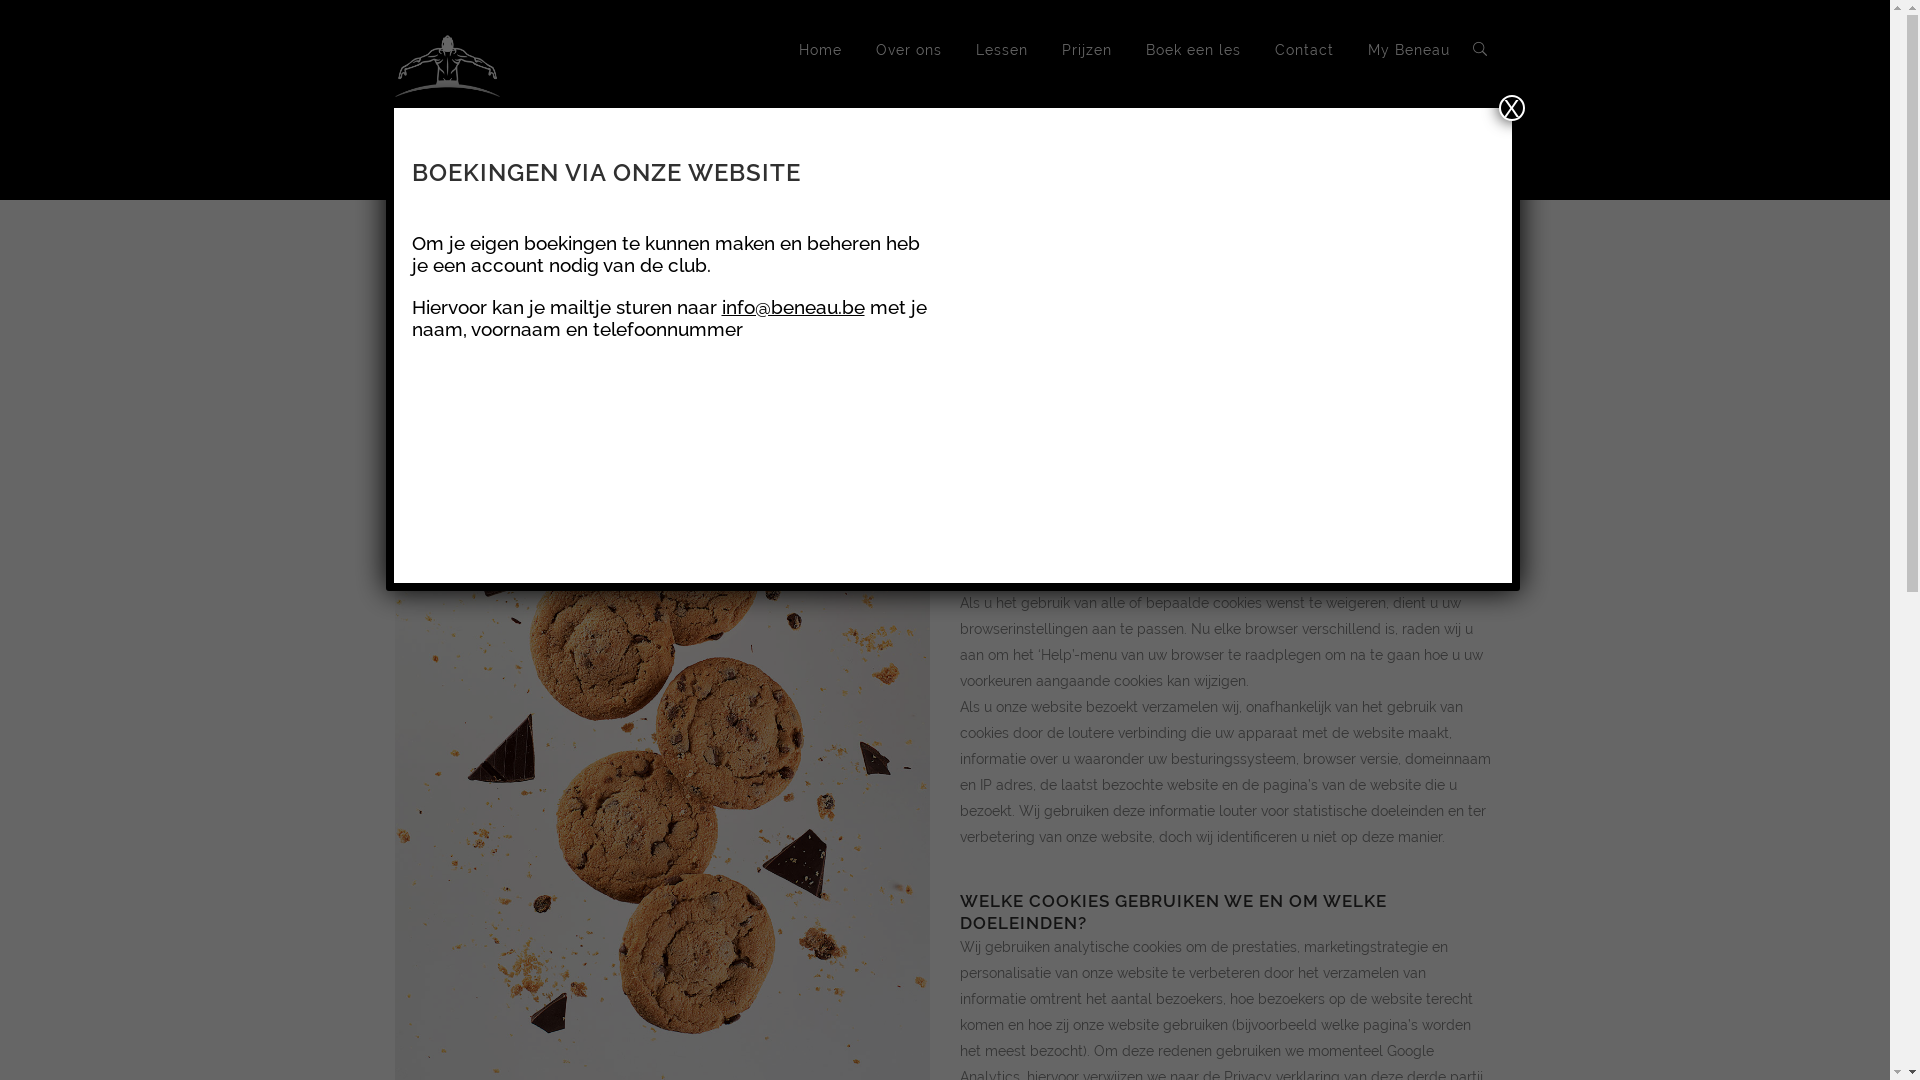 The image size is (1920, 1080). Describe the element at coordinates (1511, 108) in the screenshot. I see `X` at that location.